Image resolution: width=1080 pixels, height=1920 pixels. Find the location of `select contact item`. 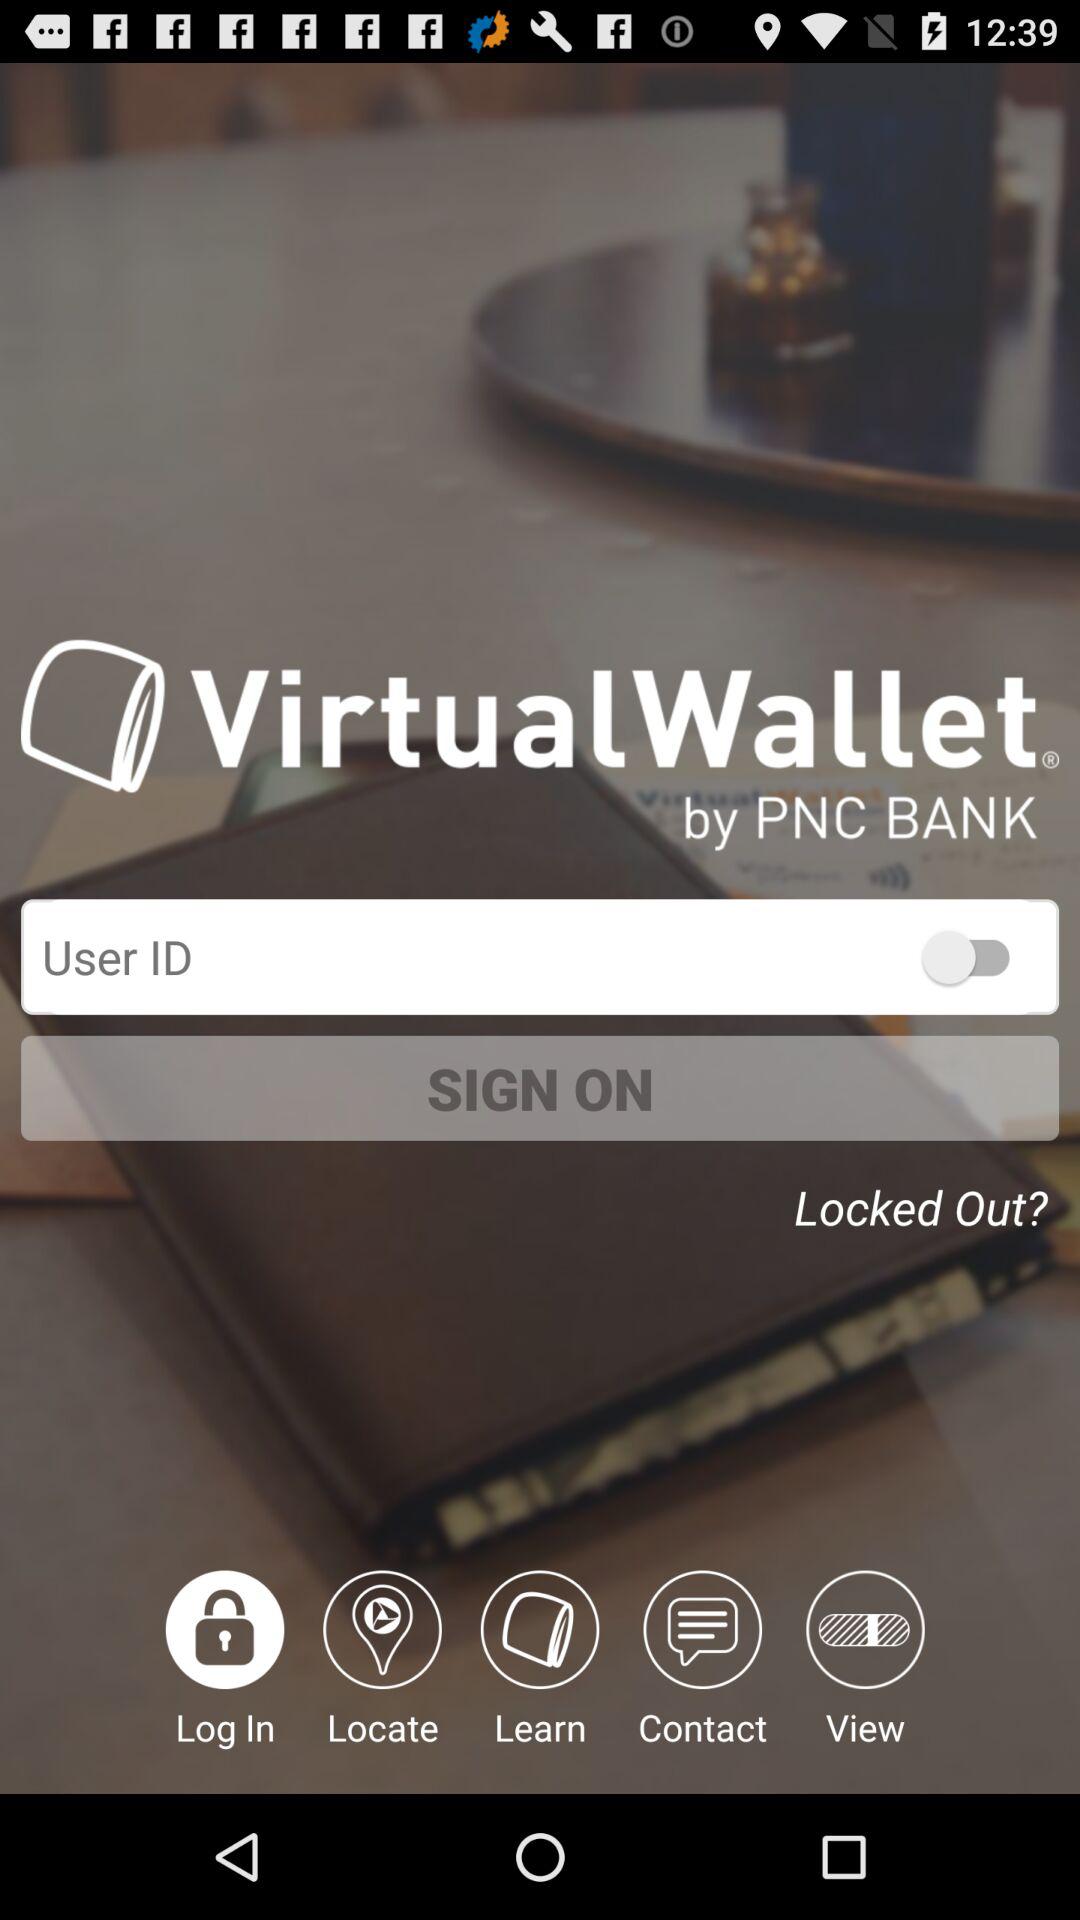

select contact item is located at coordinates (702, 1682).